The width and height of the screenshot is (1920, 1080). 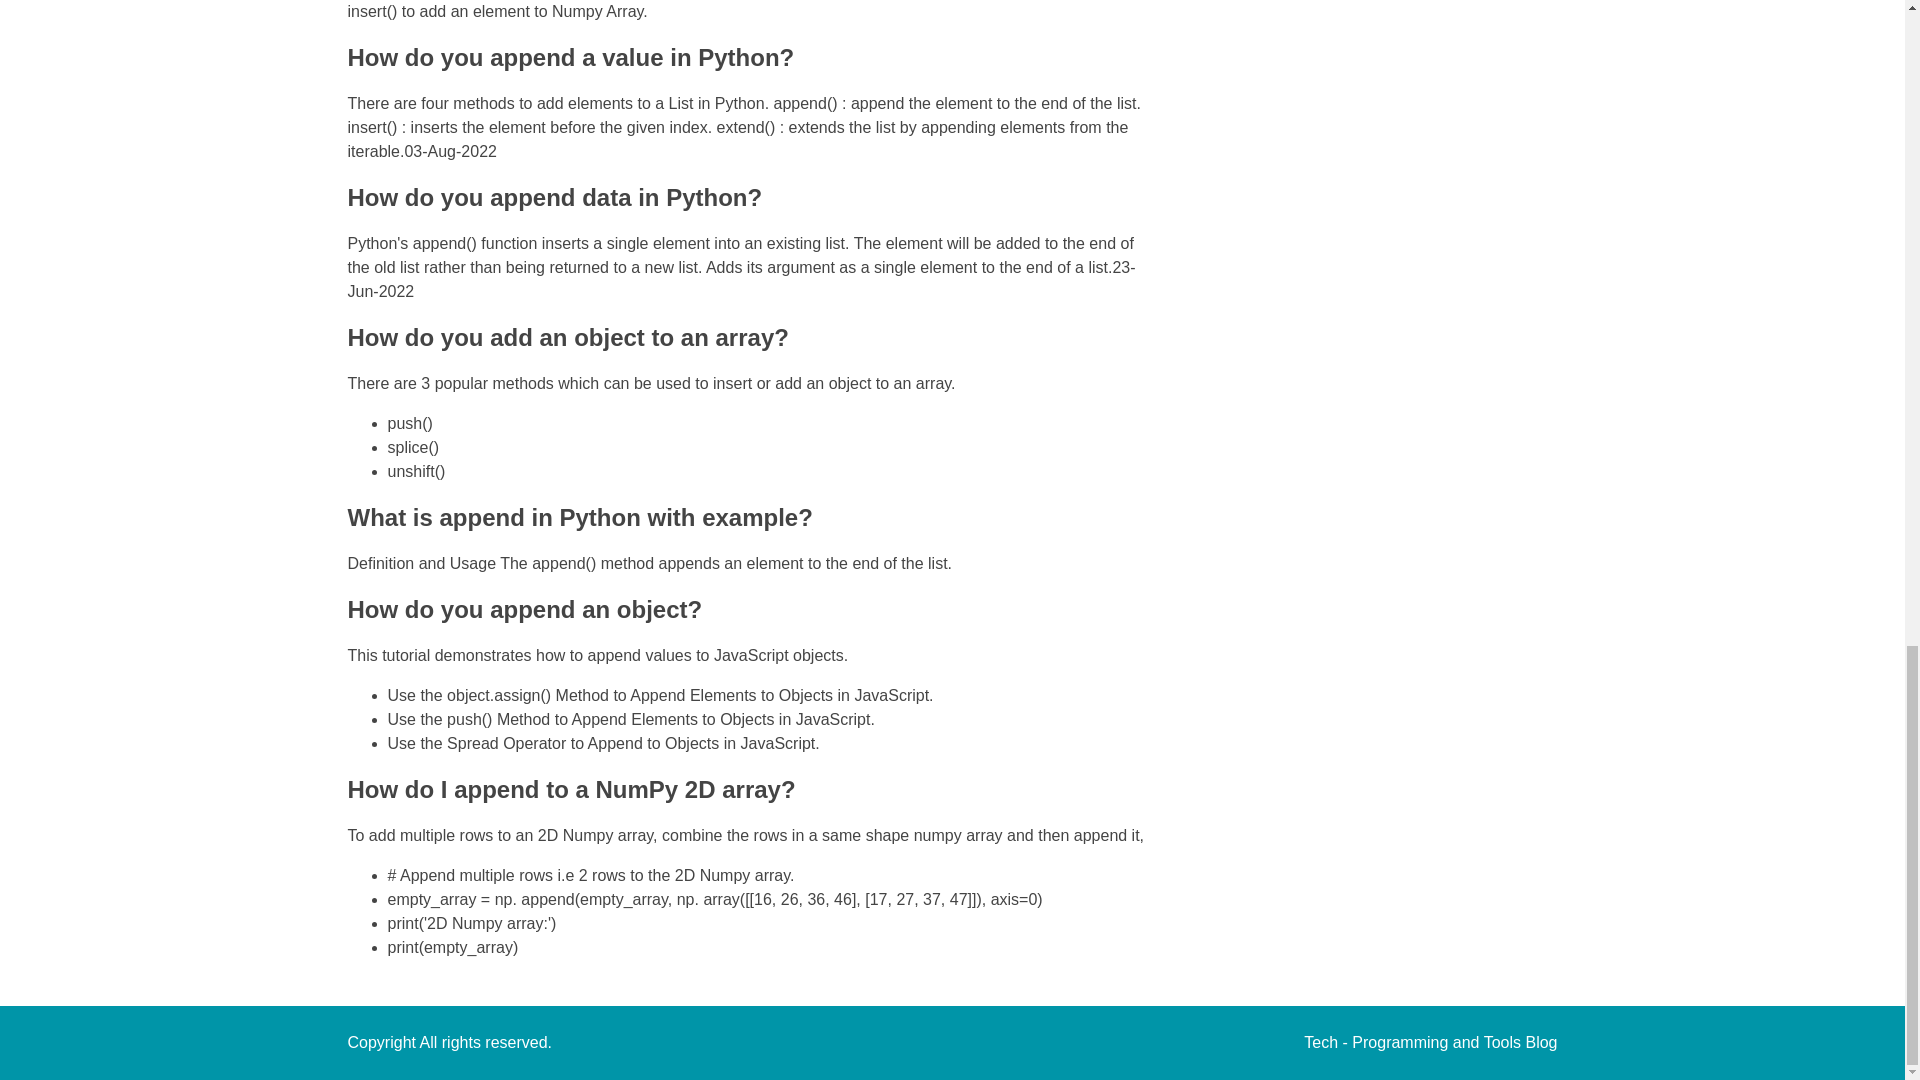 I want to click on Tech - Programming and Tools Blog, so click(x=1430, y=1042).